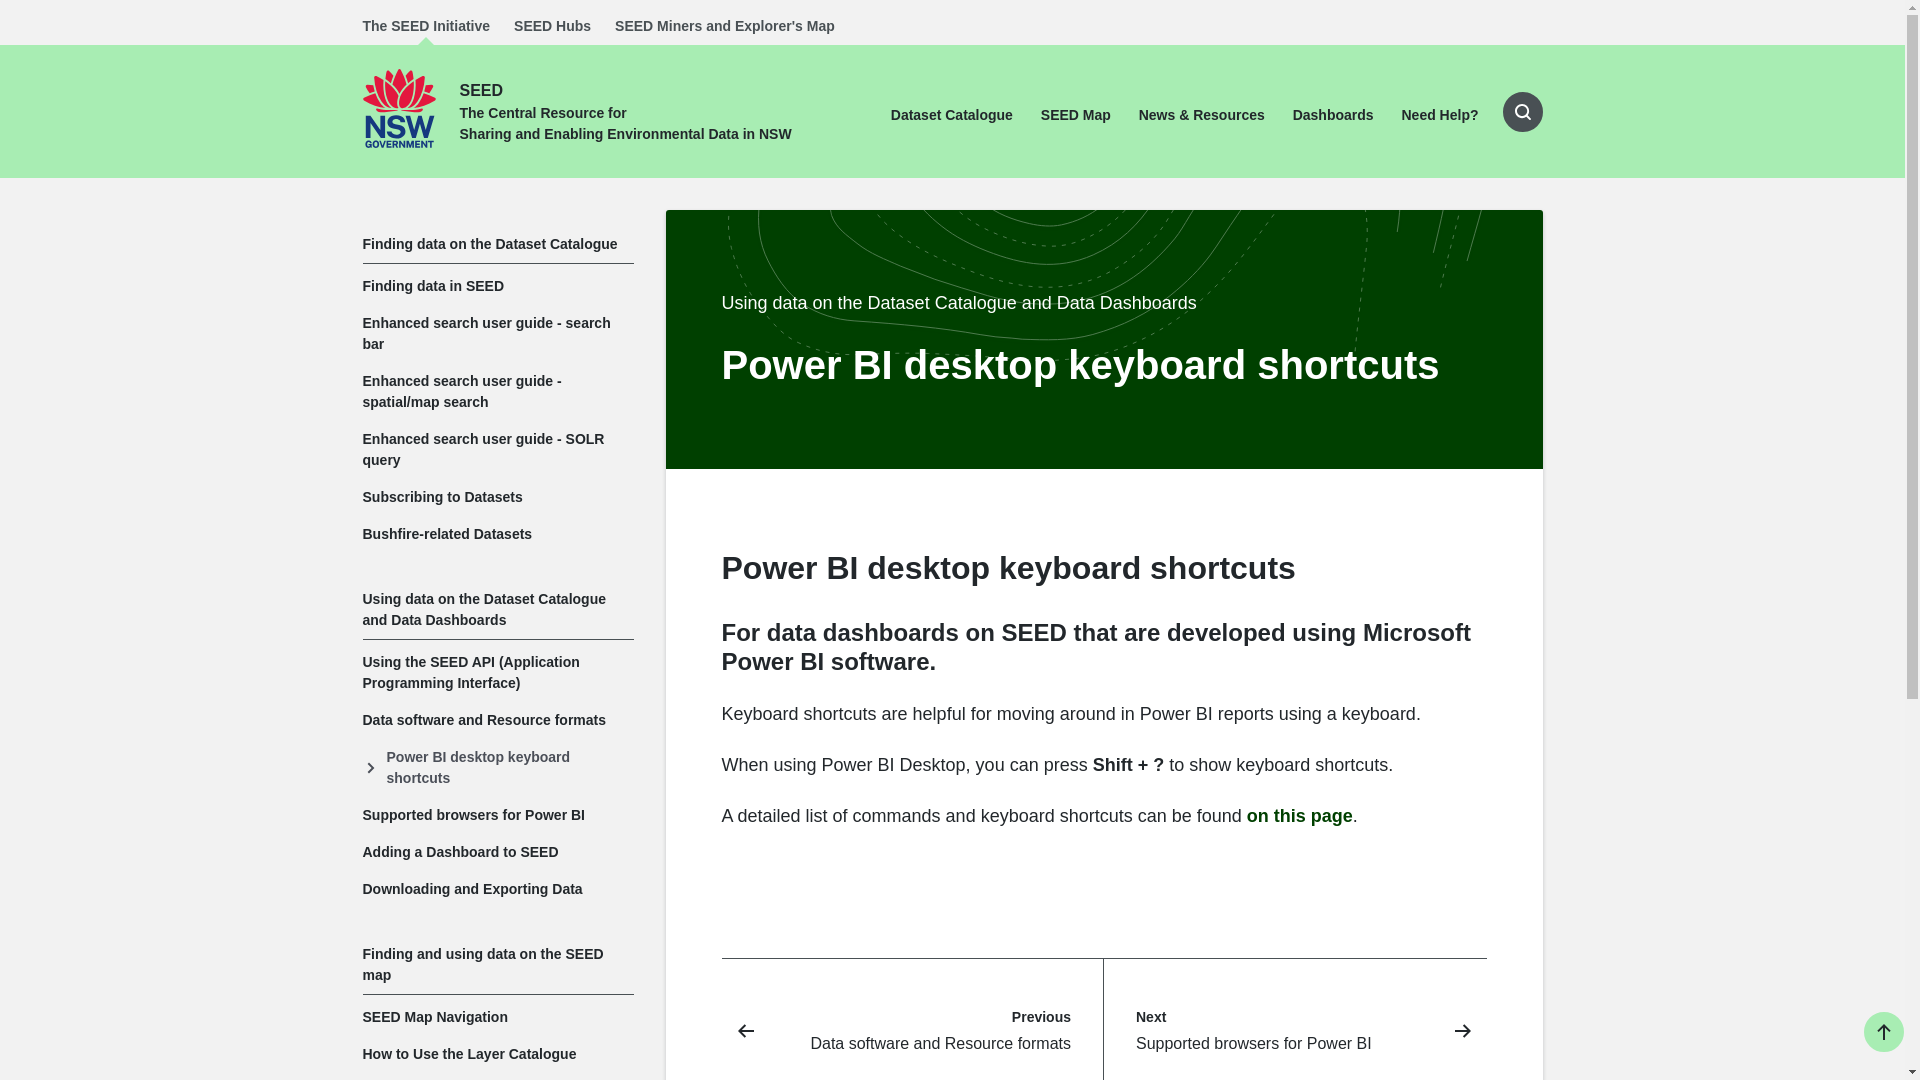  What do you see at coordinates (8, 3) in the screenshot?
I see `Search` at bounding box center [8, 3].